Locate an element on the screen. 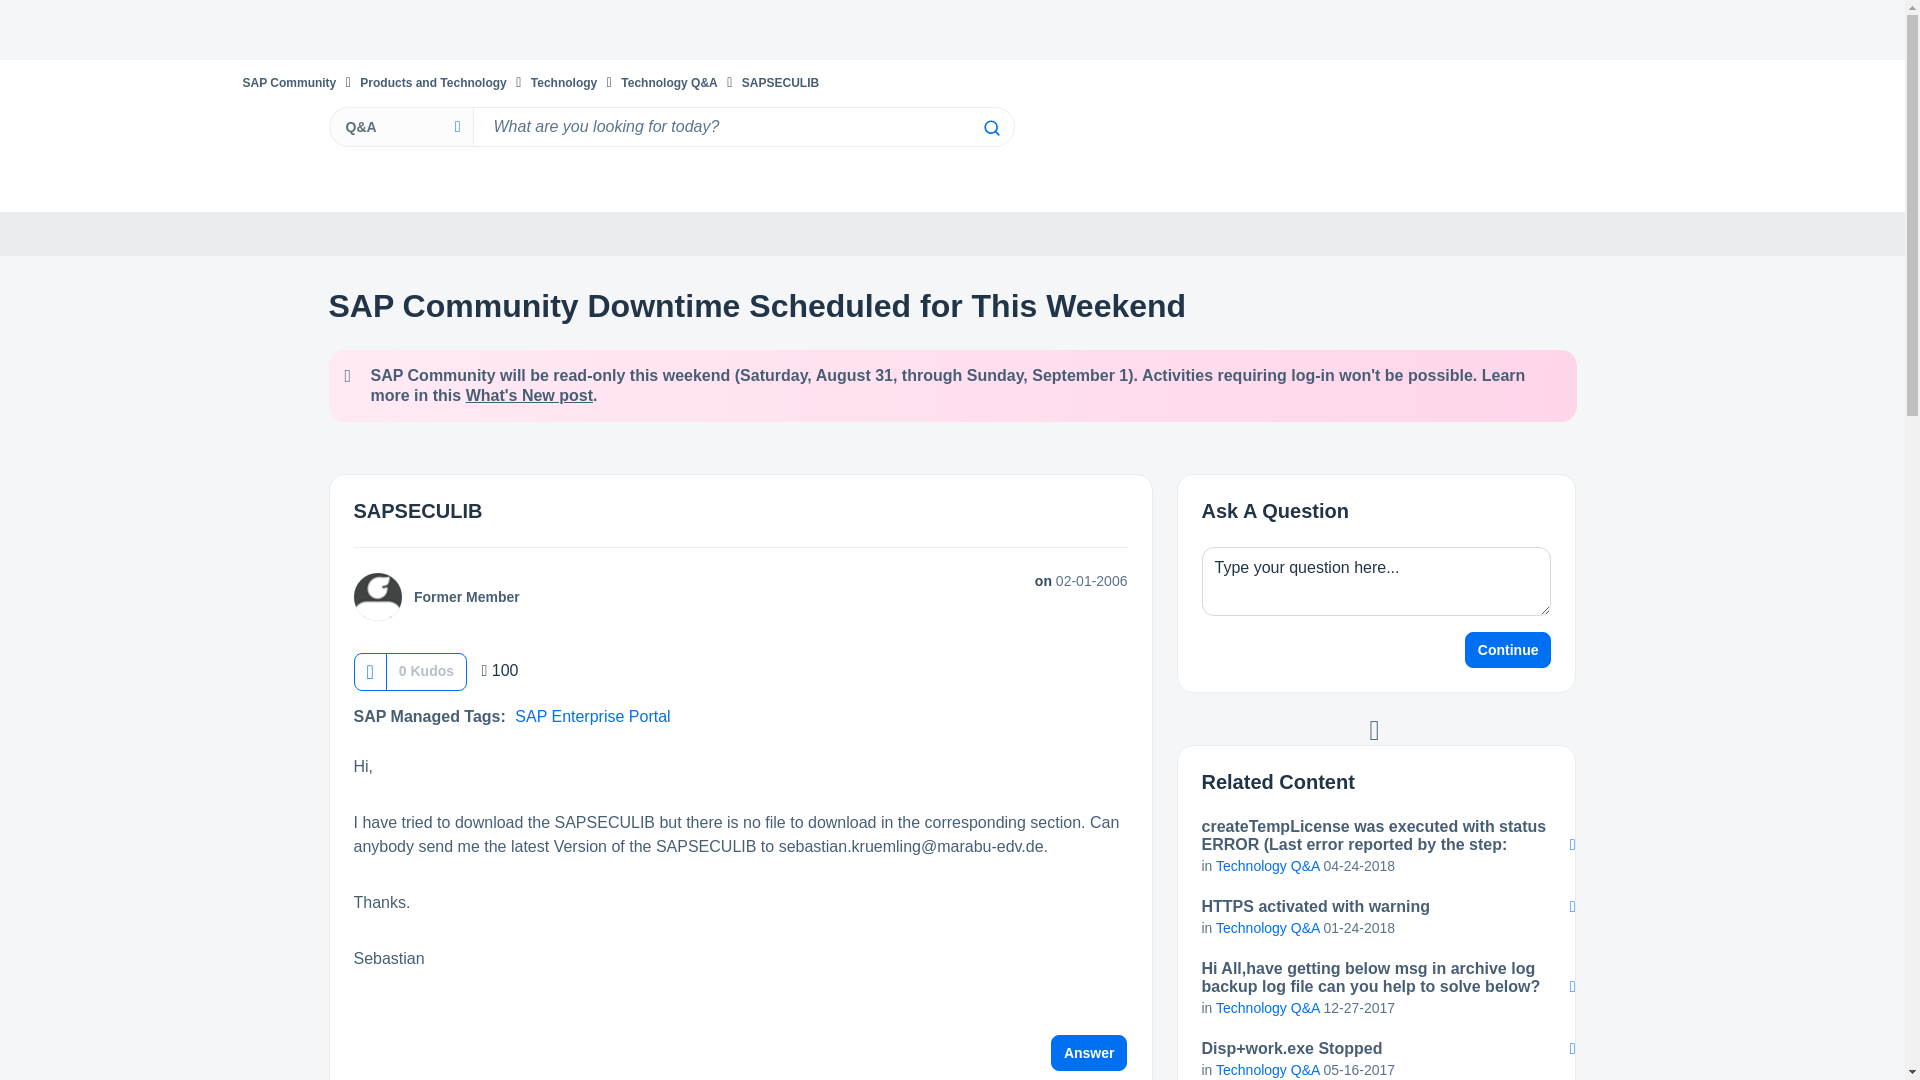 The width and height of the screenshot is (1920, 1080). Search is located at coordinates (990, 128).